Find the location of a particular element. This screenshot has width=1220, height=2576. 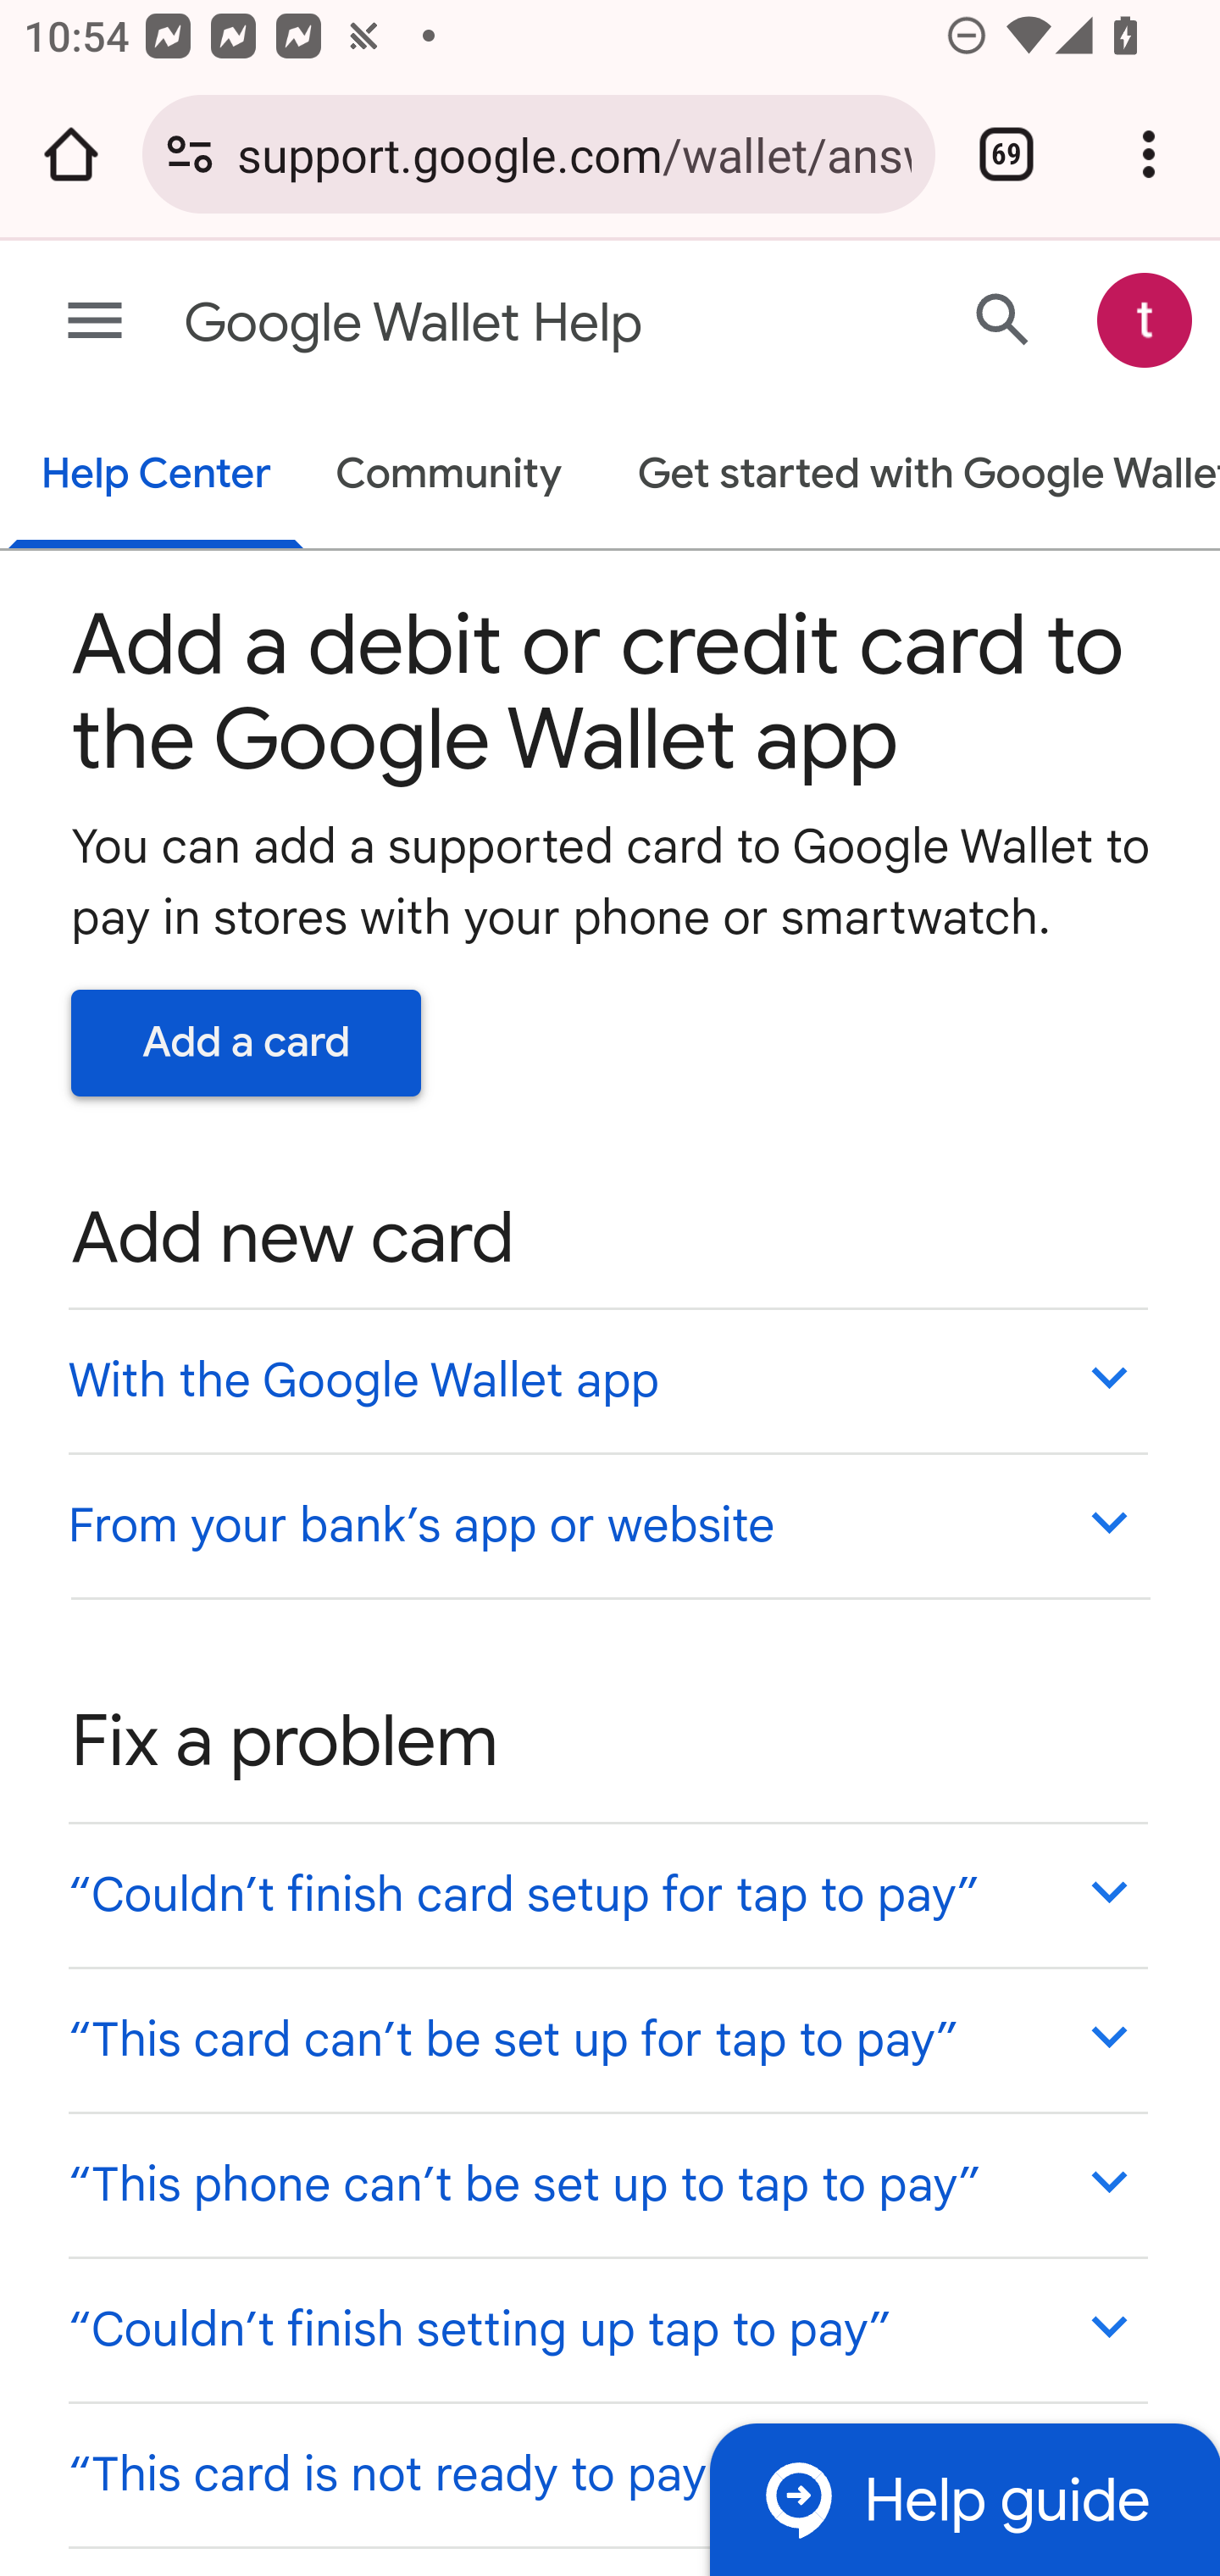

Switch or close tabs is located at coordinates (1006, 154).